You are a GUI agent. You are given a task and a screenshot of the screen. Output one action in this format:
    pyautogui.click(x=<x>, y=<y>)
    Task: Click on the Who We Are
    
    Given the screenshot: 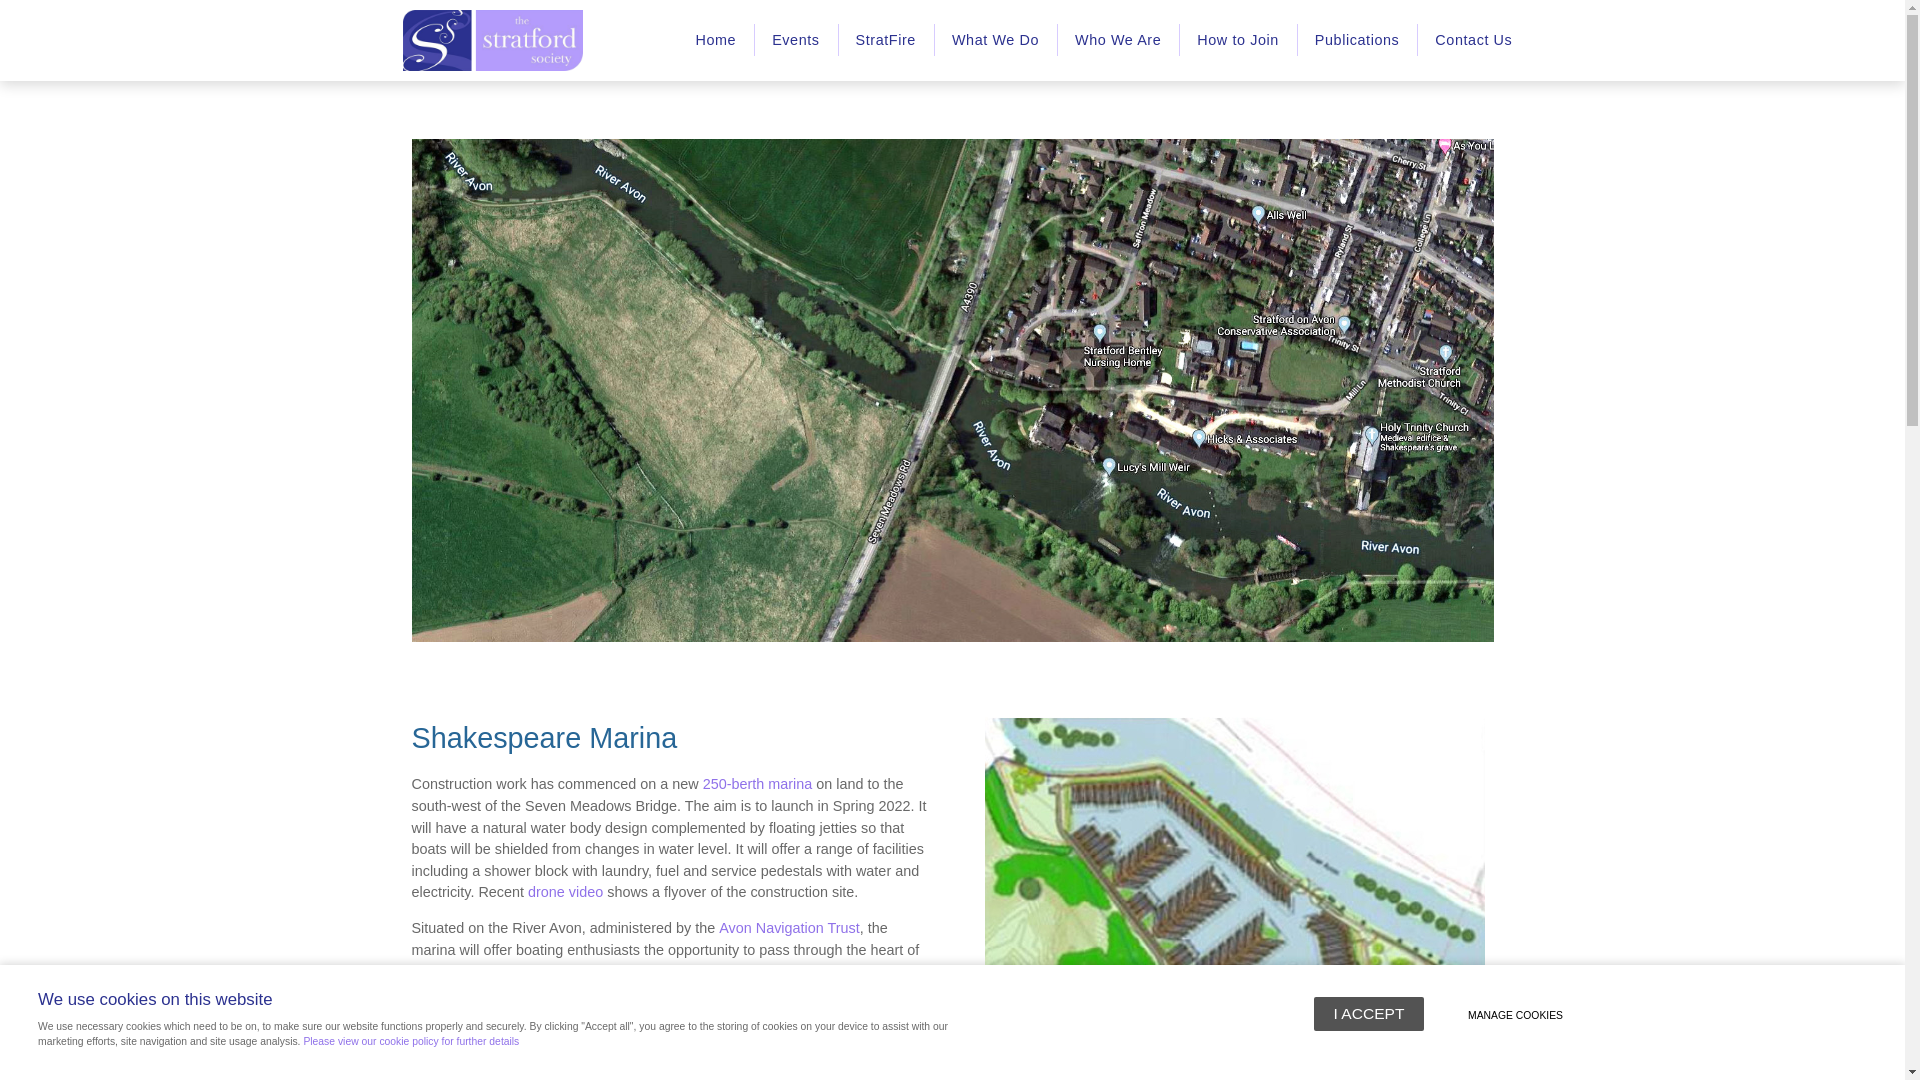 What is the action you would take?
    pyautogui.click(x=1118, y=40)
    